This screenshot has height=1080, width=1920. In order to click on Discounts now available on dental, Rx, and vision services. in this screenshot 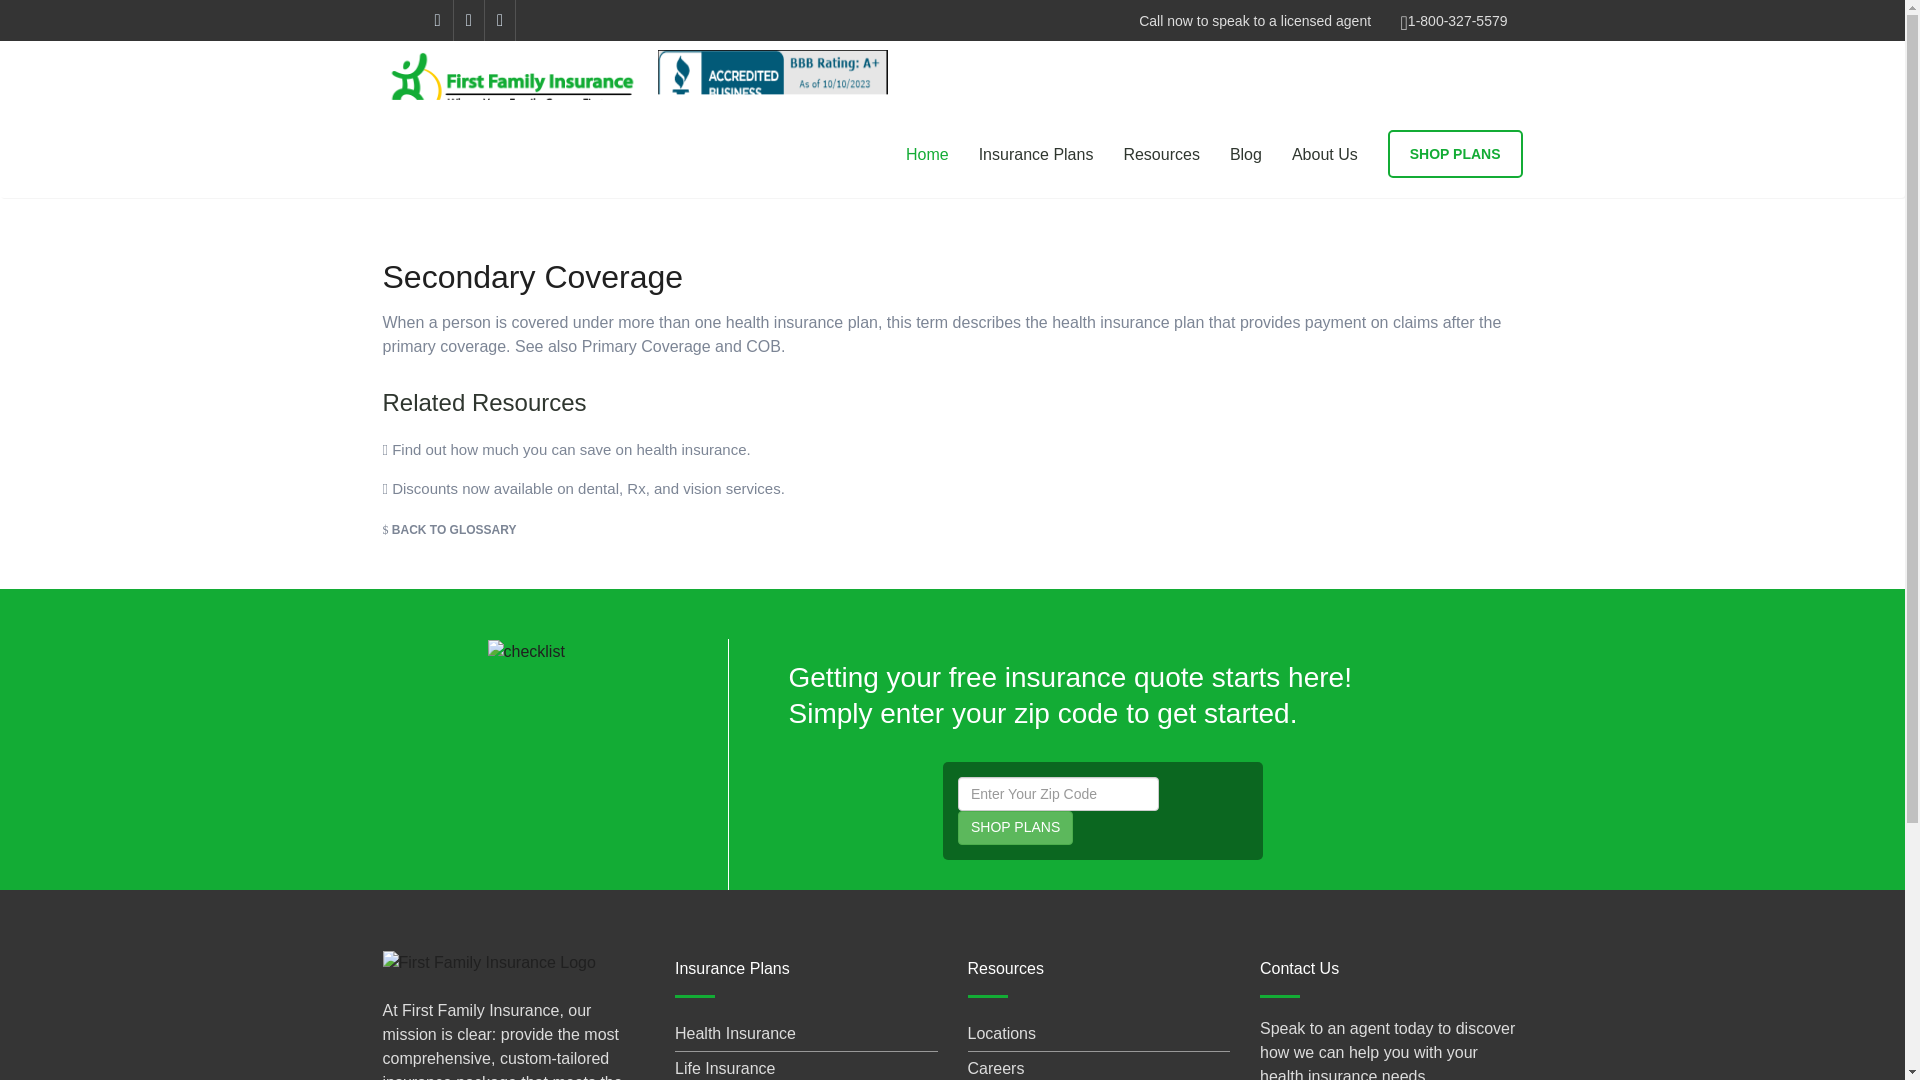, I will do `click(582, 488)`.